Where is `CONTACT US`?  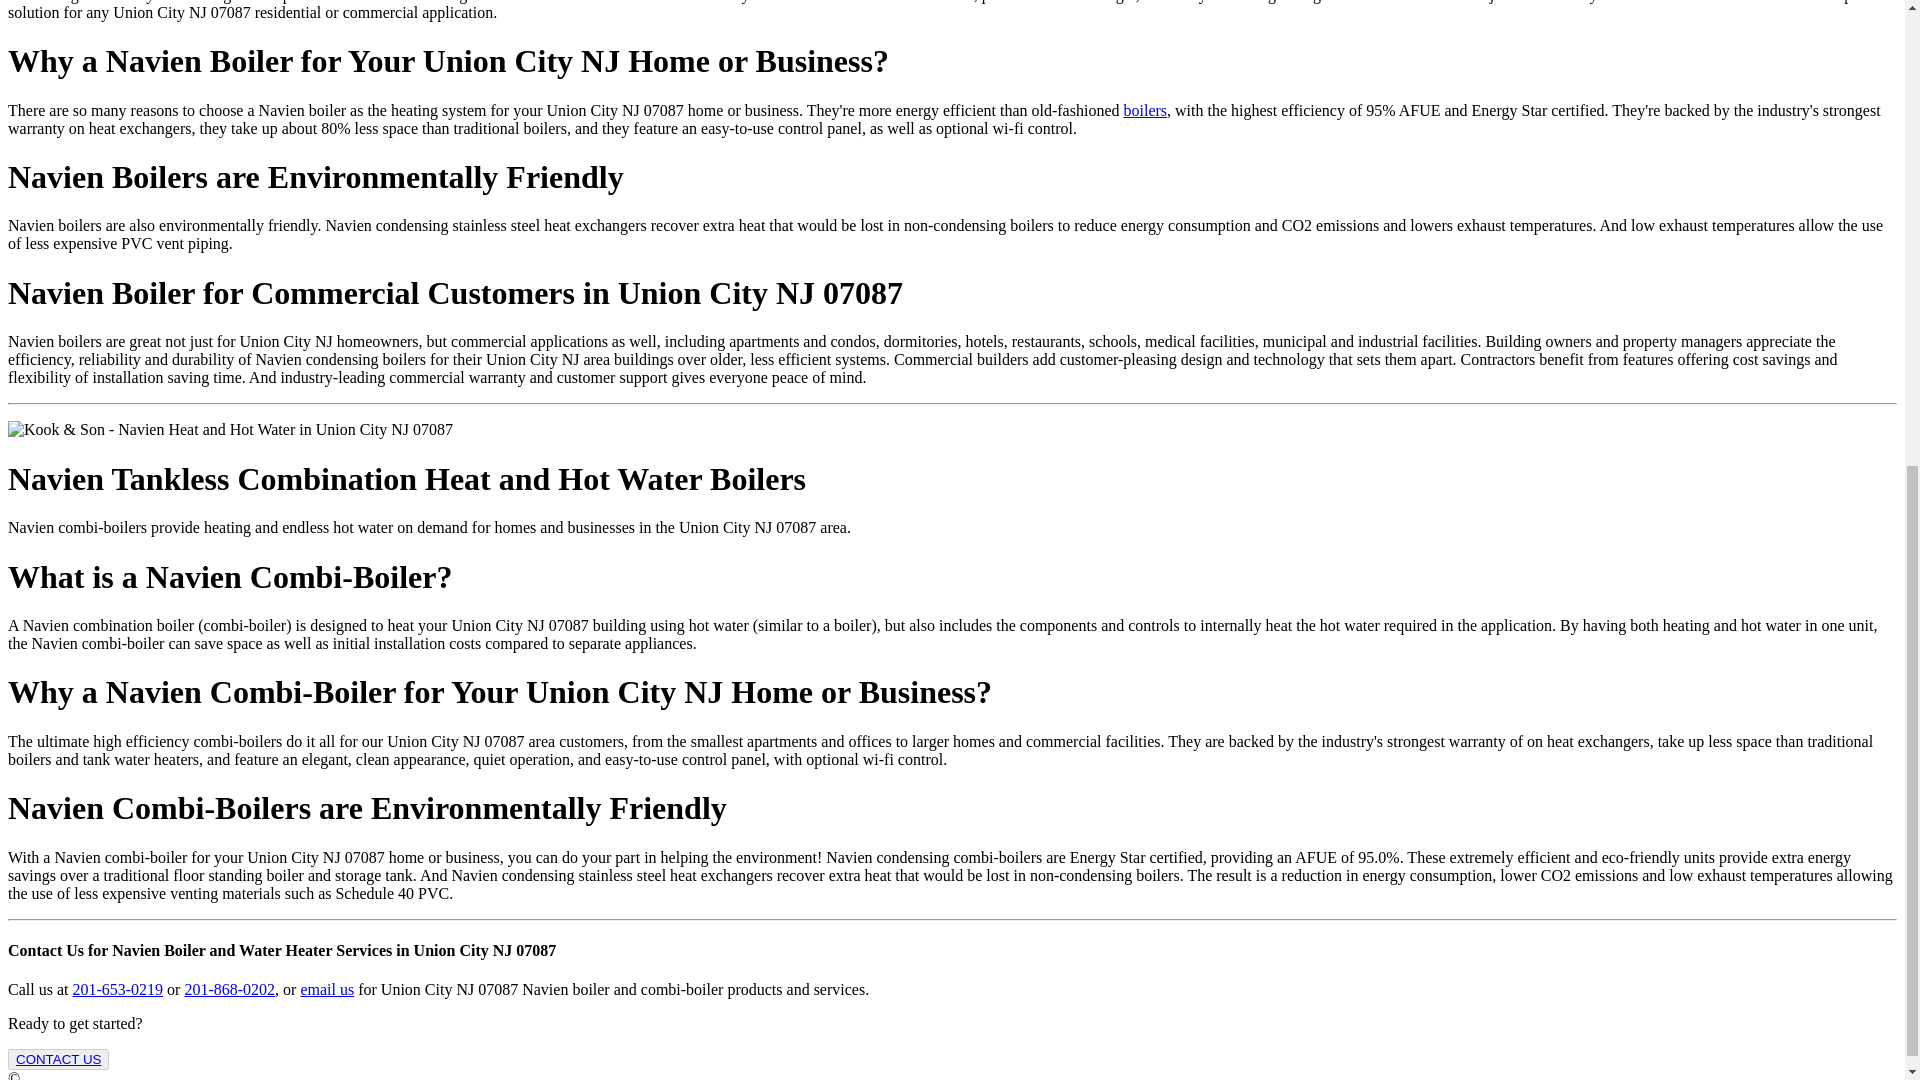 CONTACT US is located at coordinates (58, 1059).